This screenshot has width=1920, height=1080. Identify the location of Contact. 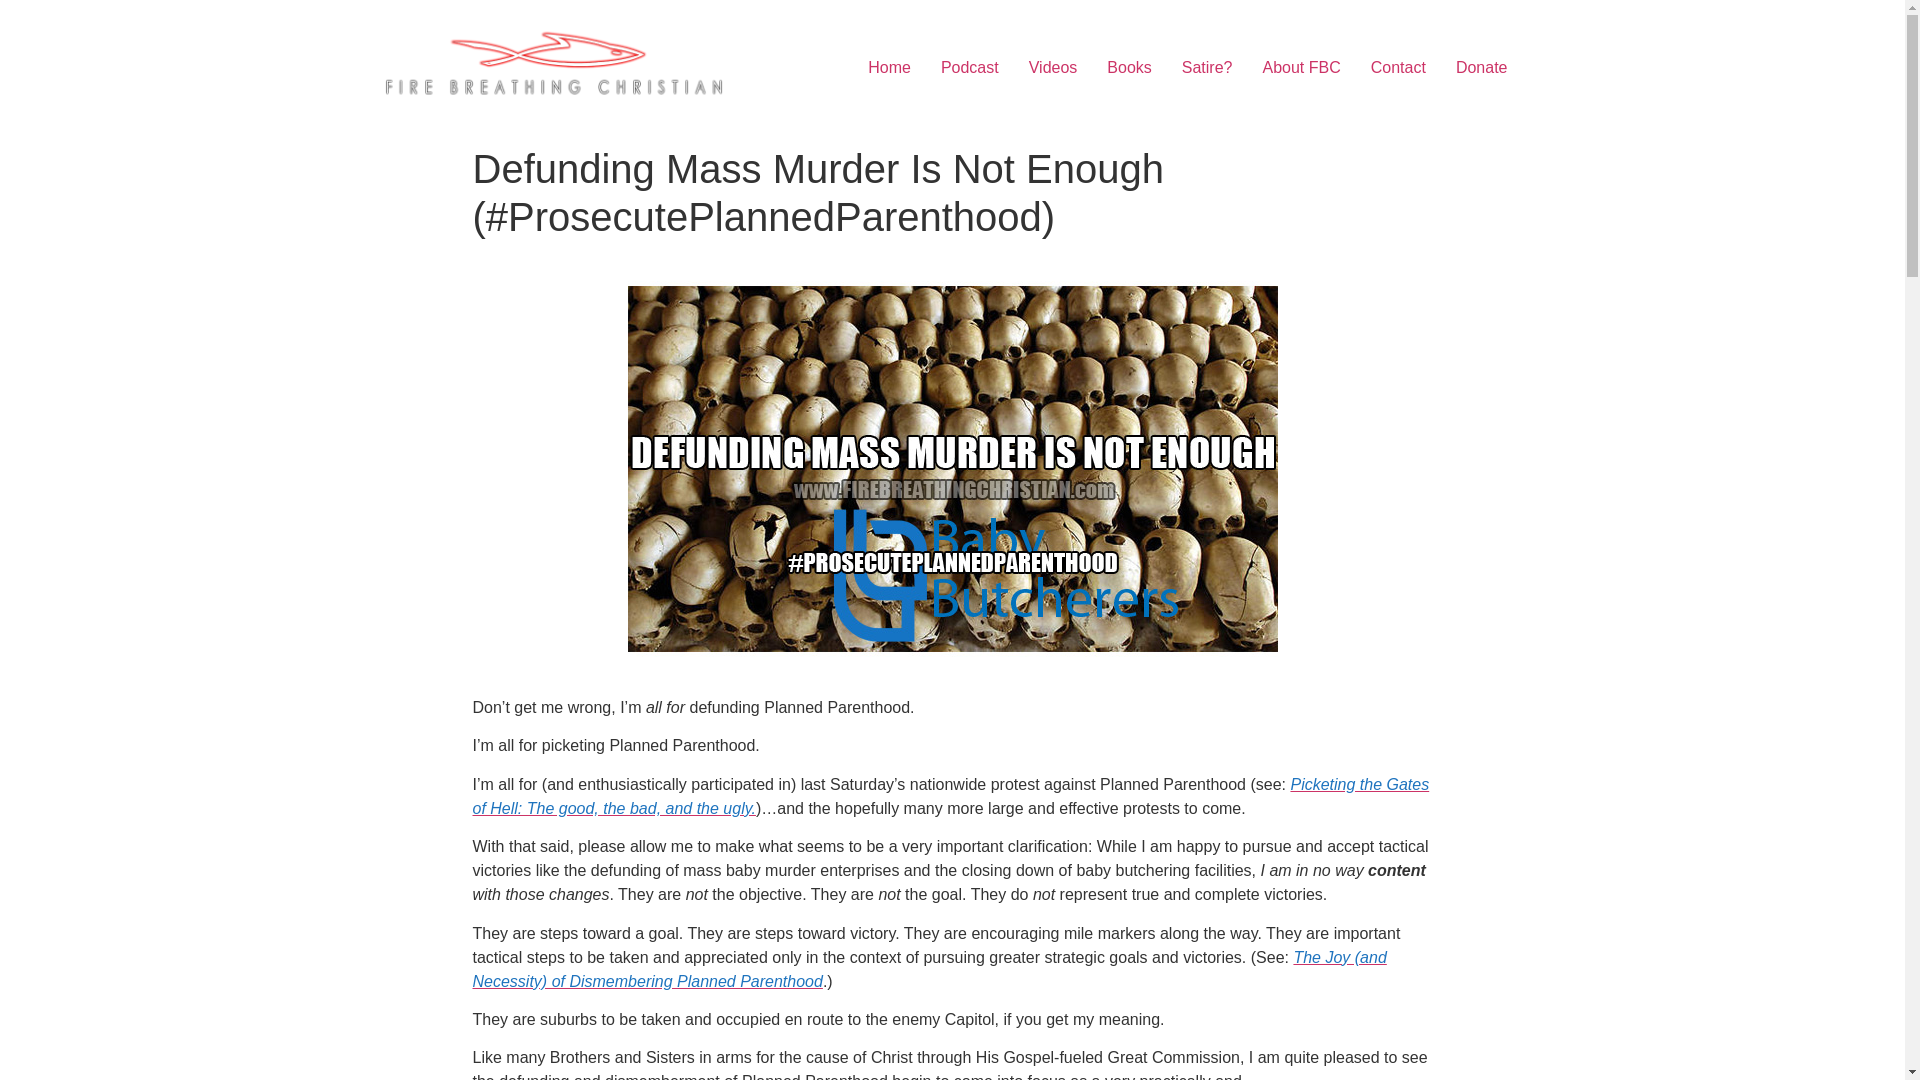
(1398, 67).